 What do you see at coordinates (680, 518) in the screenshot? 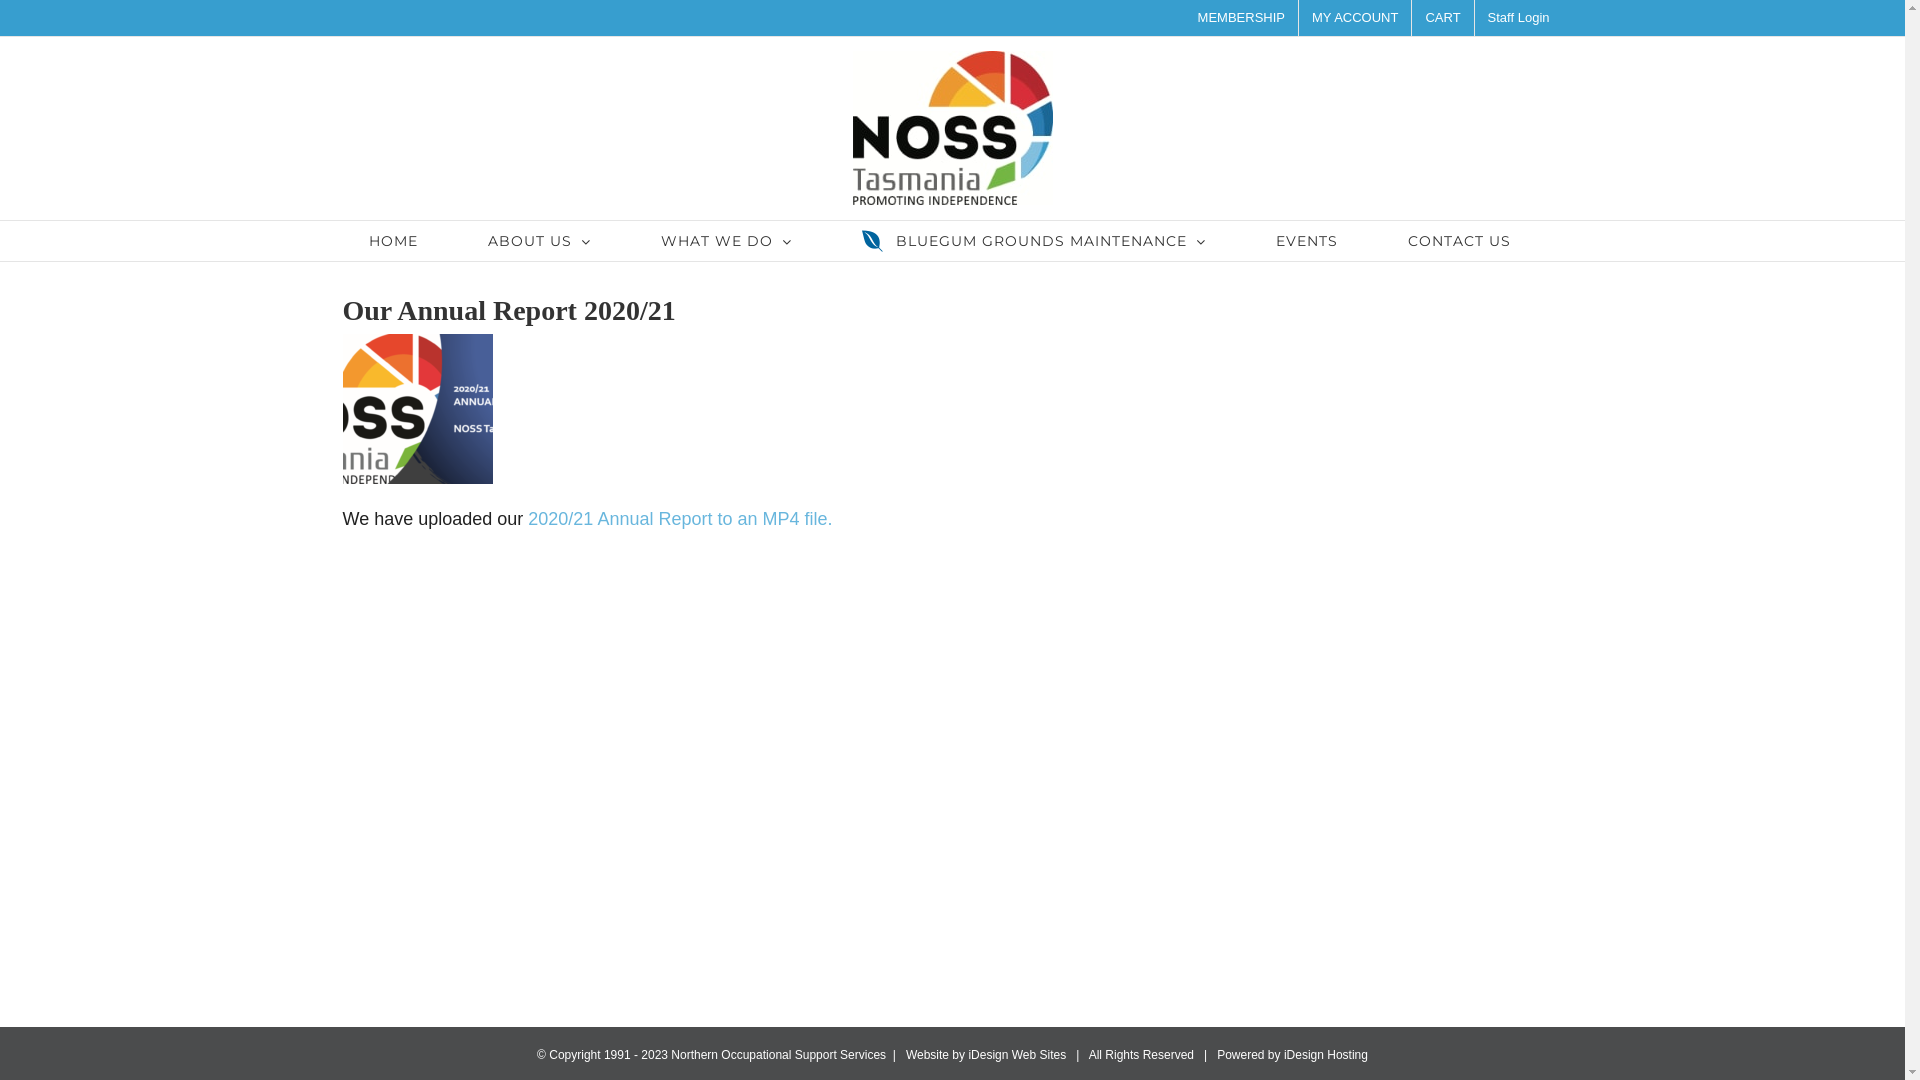
I see `2020/21 Annual Report to an MP4 file.` at bounding box center [680, 518].